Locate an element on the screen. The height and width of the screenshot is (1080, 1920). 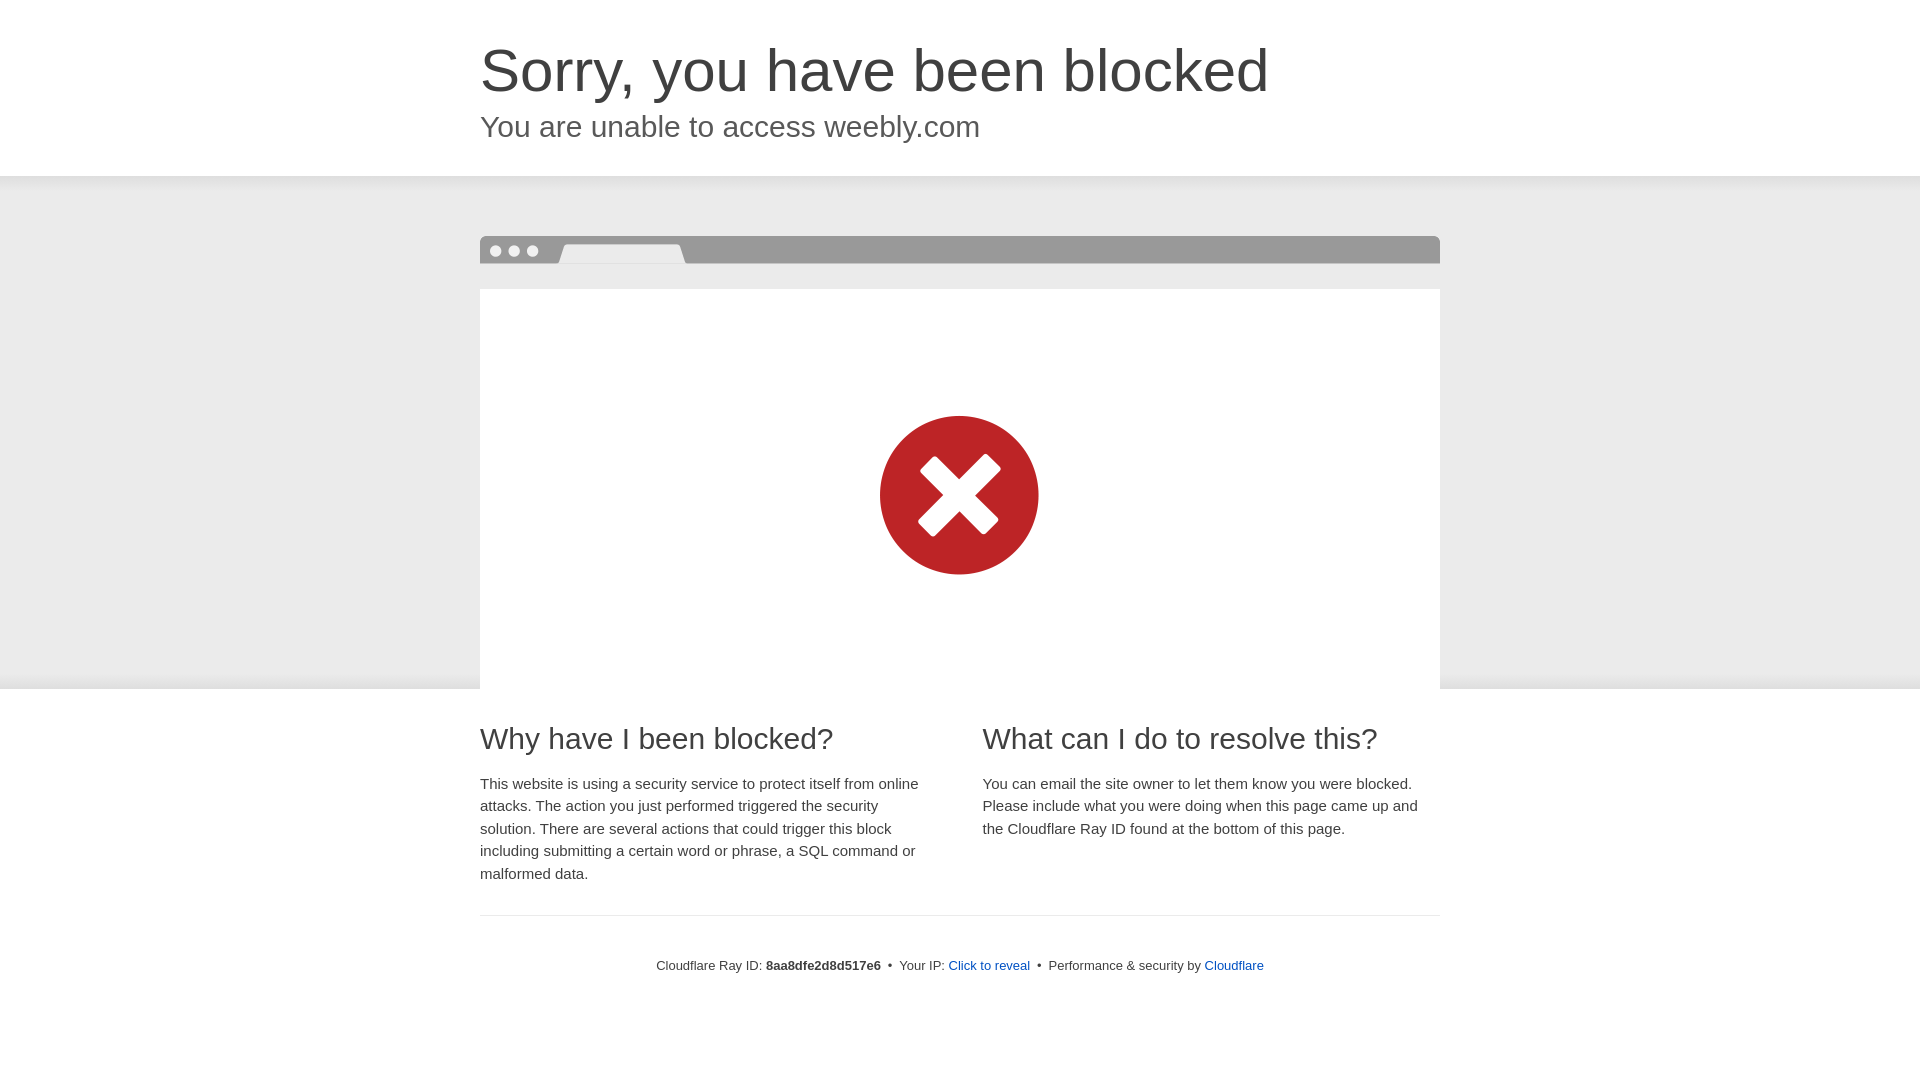
Cloudflare is located at coordinates (1234, 965).